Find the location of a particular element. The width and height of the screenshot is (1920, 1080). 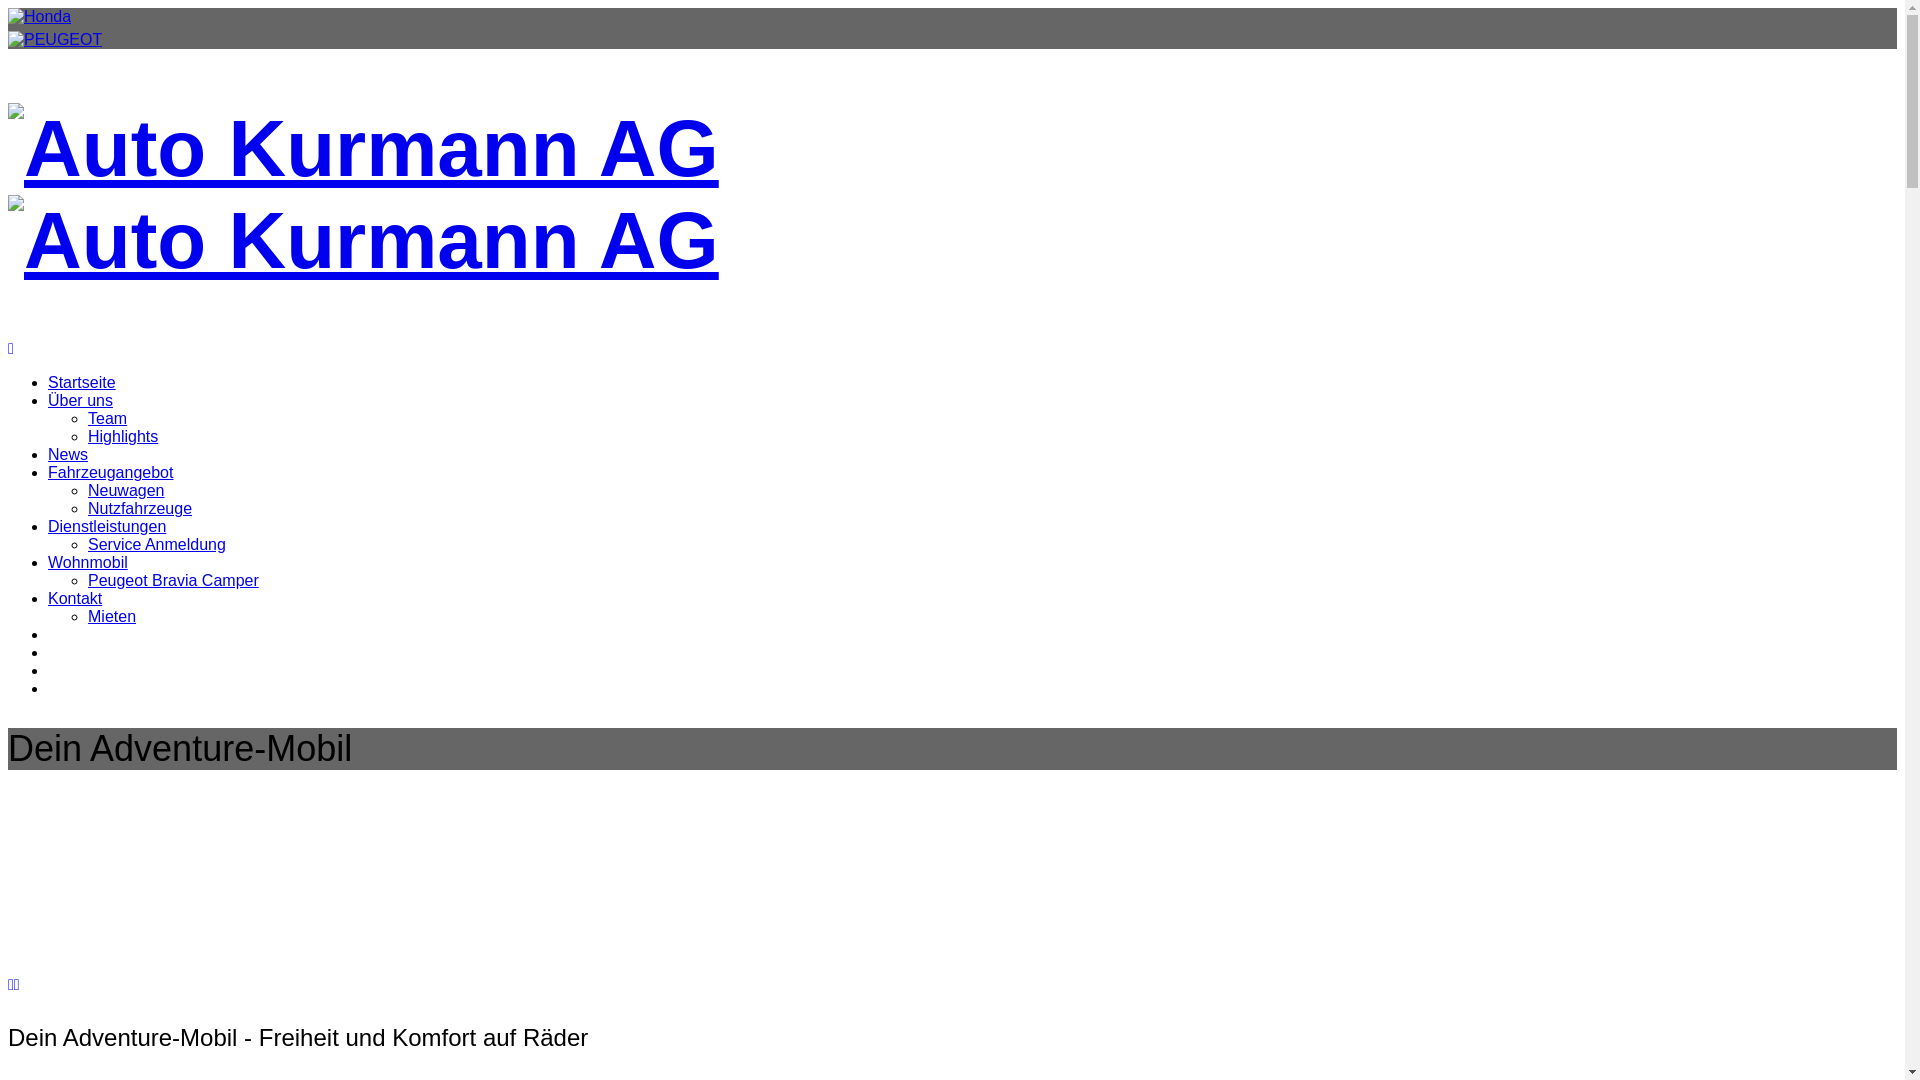

Peugeot Bravia Camper is located at coordinates (174, 580).